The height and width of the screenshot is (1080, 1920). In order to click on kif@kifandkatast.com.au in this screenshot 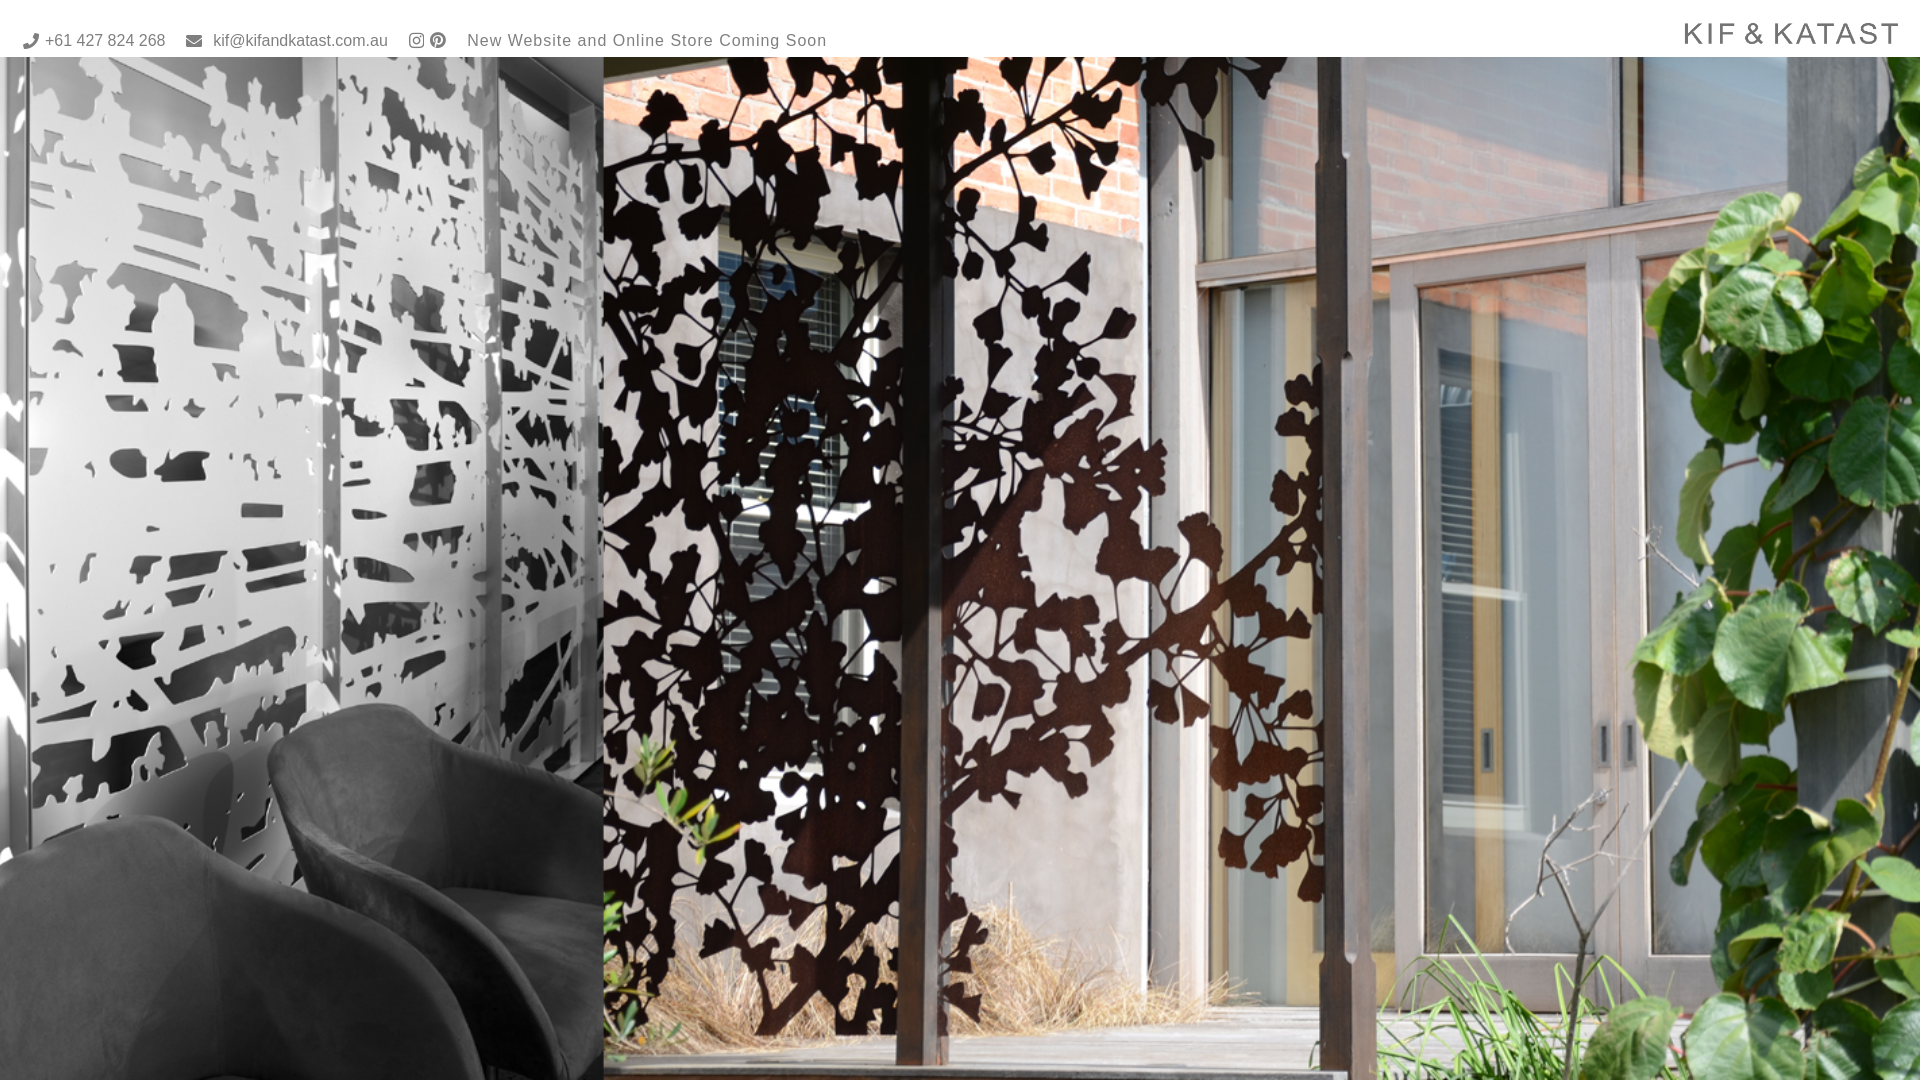, I will do `click(286, 40)`.